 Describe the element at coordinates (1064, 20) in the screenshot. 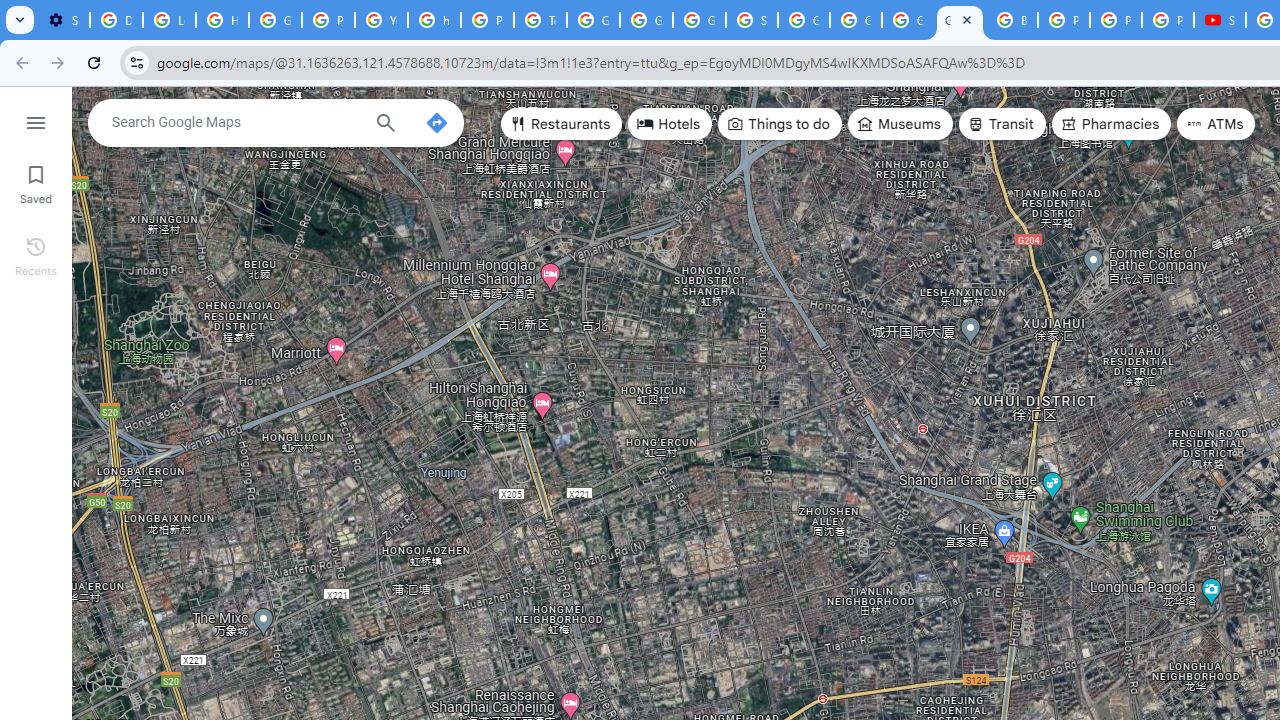

I see `Privacy Help Center - Policies Help` at that location.